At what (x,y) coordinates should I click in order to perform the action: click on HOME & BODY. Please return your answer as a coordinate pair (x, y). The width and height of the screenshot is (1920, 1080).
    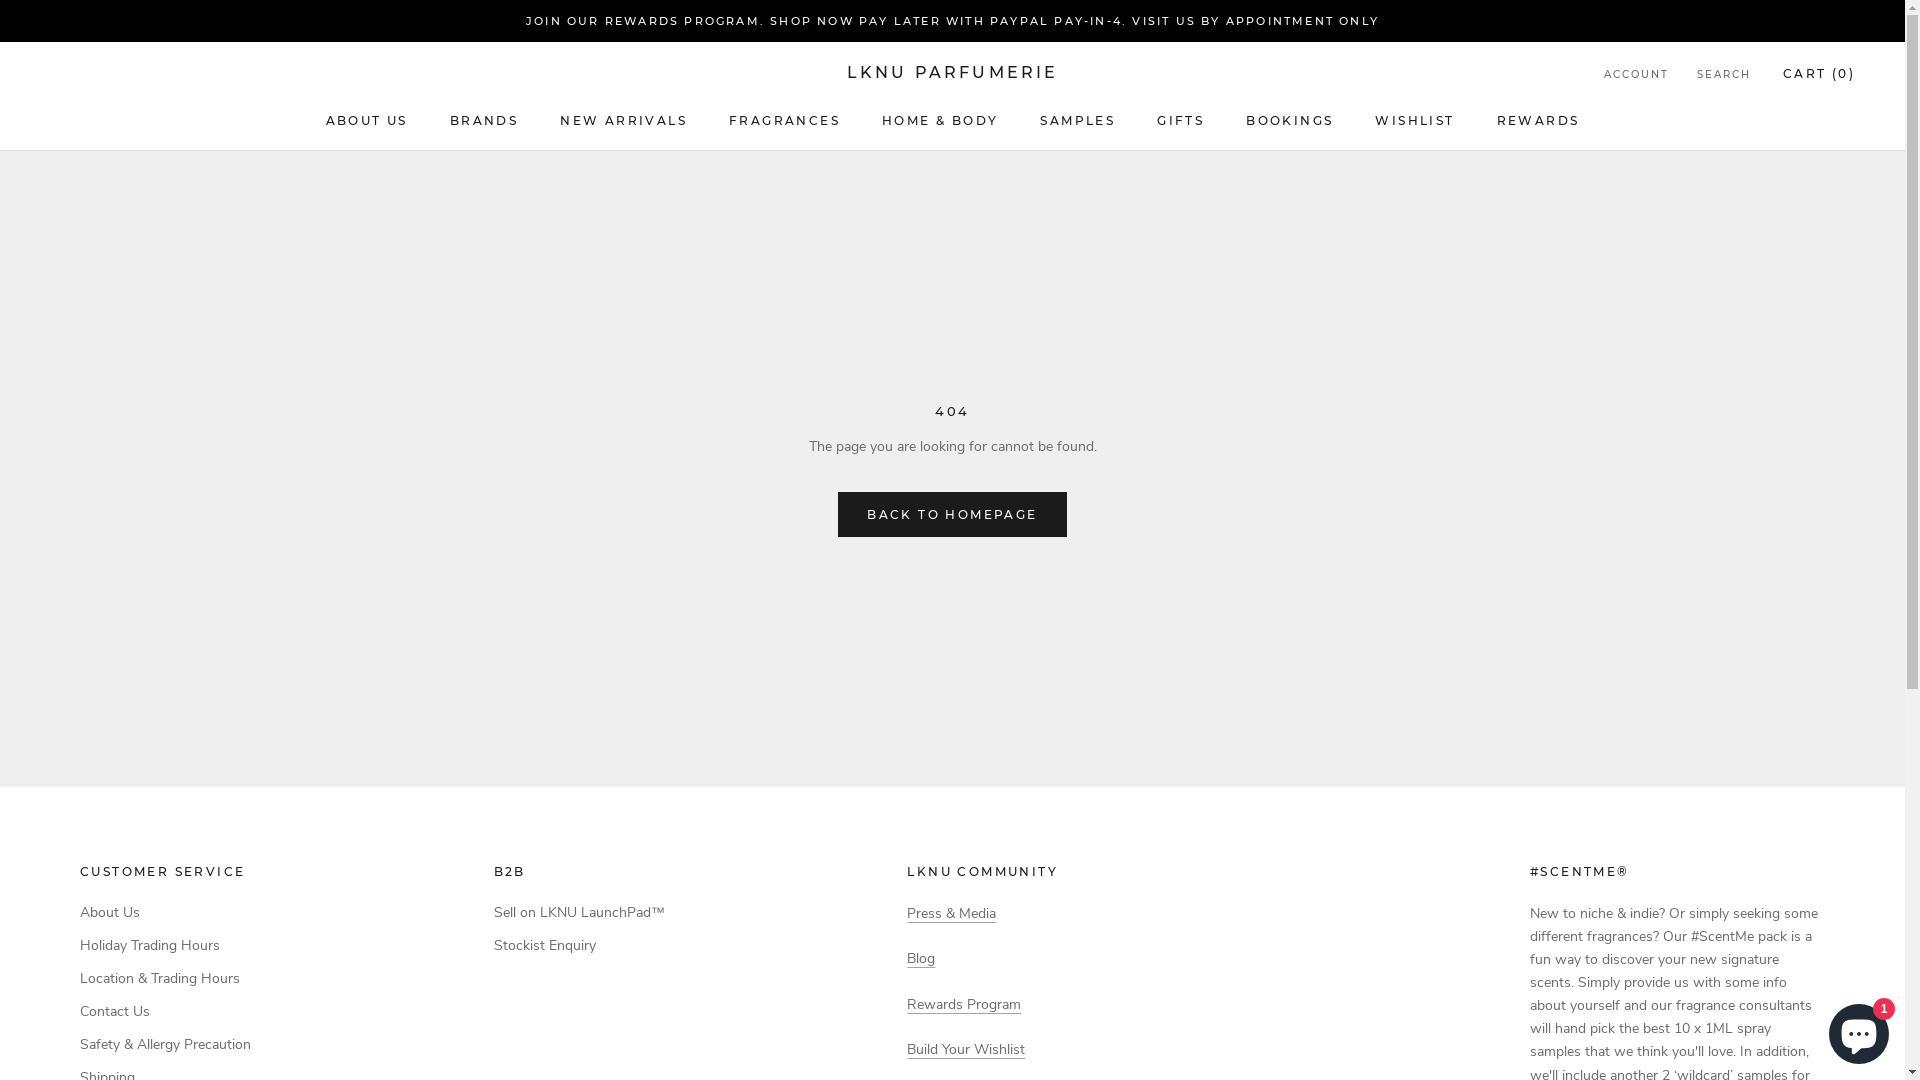
    Looking at the image, I should click on (940, 120).